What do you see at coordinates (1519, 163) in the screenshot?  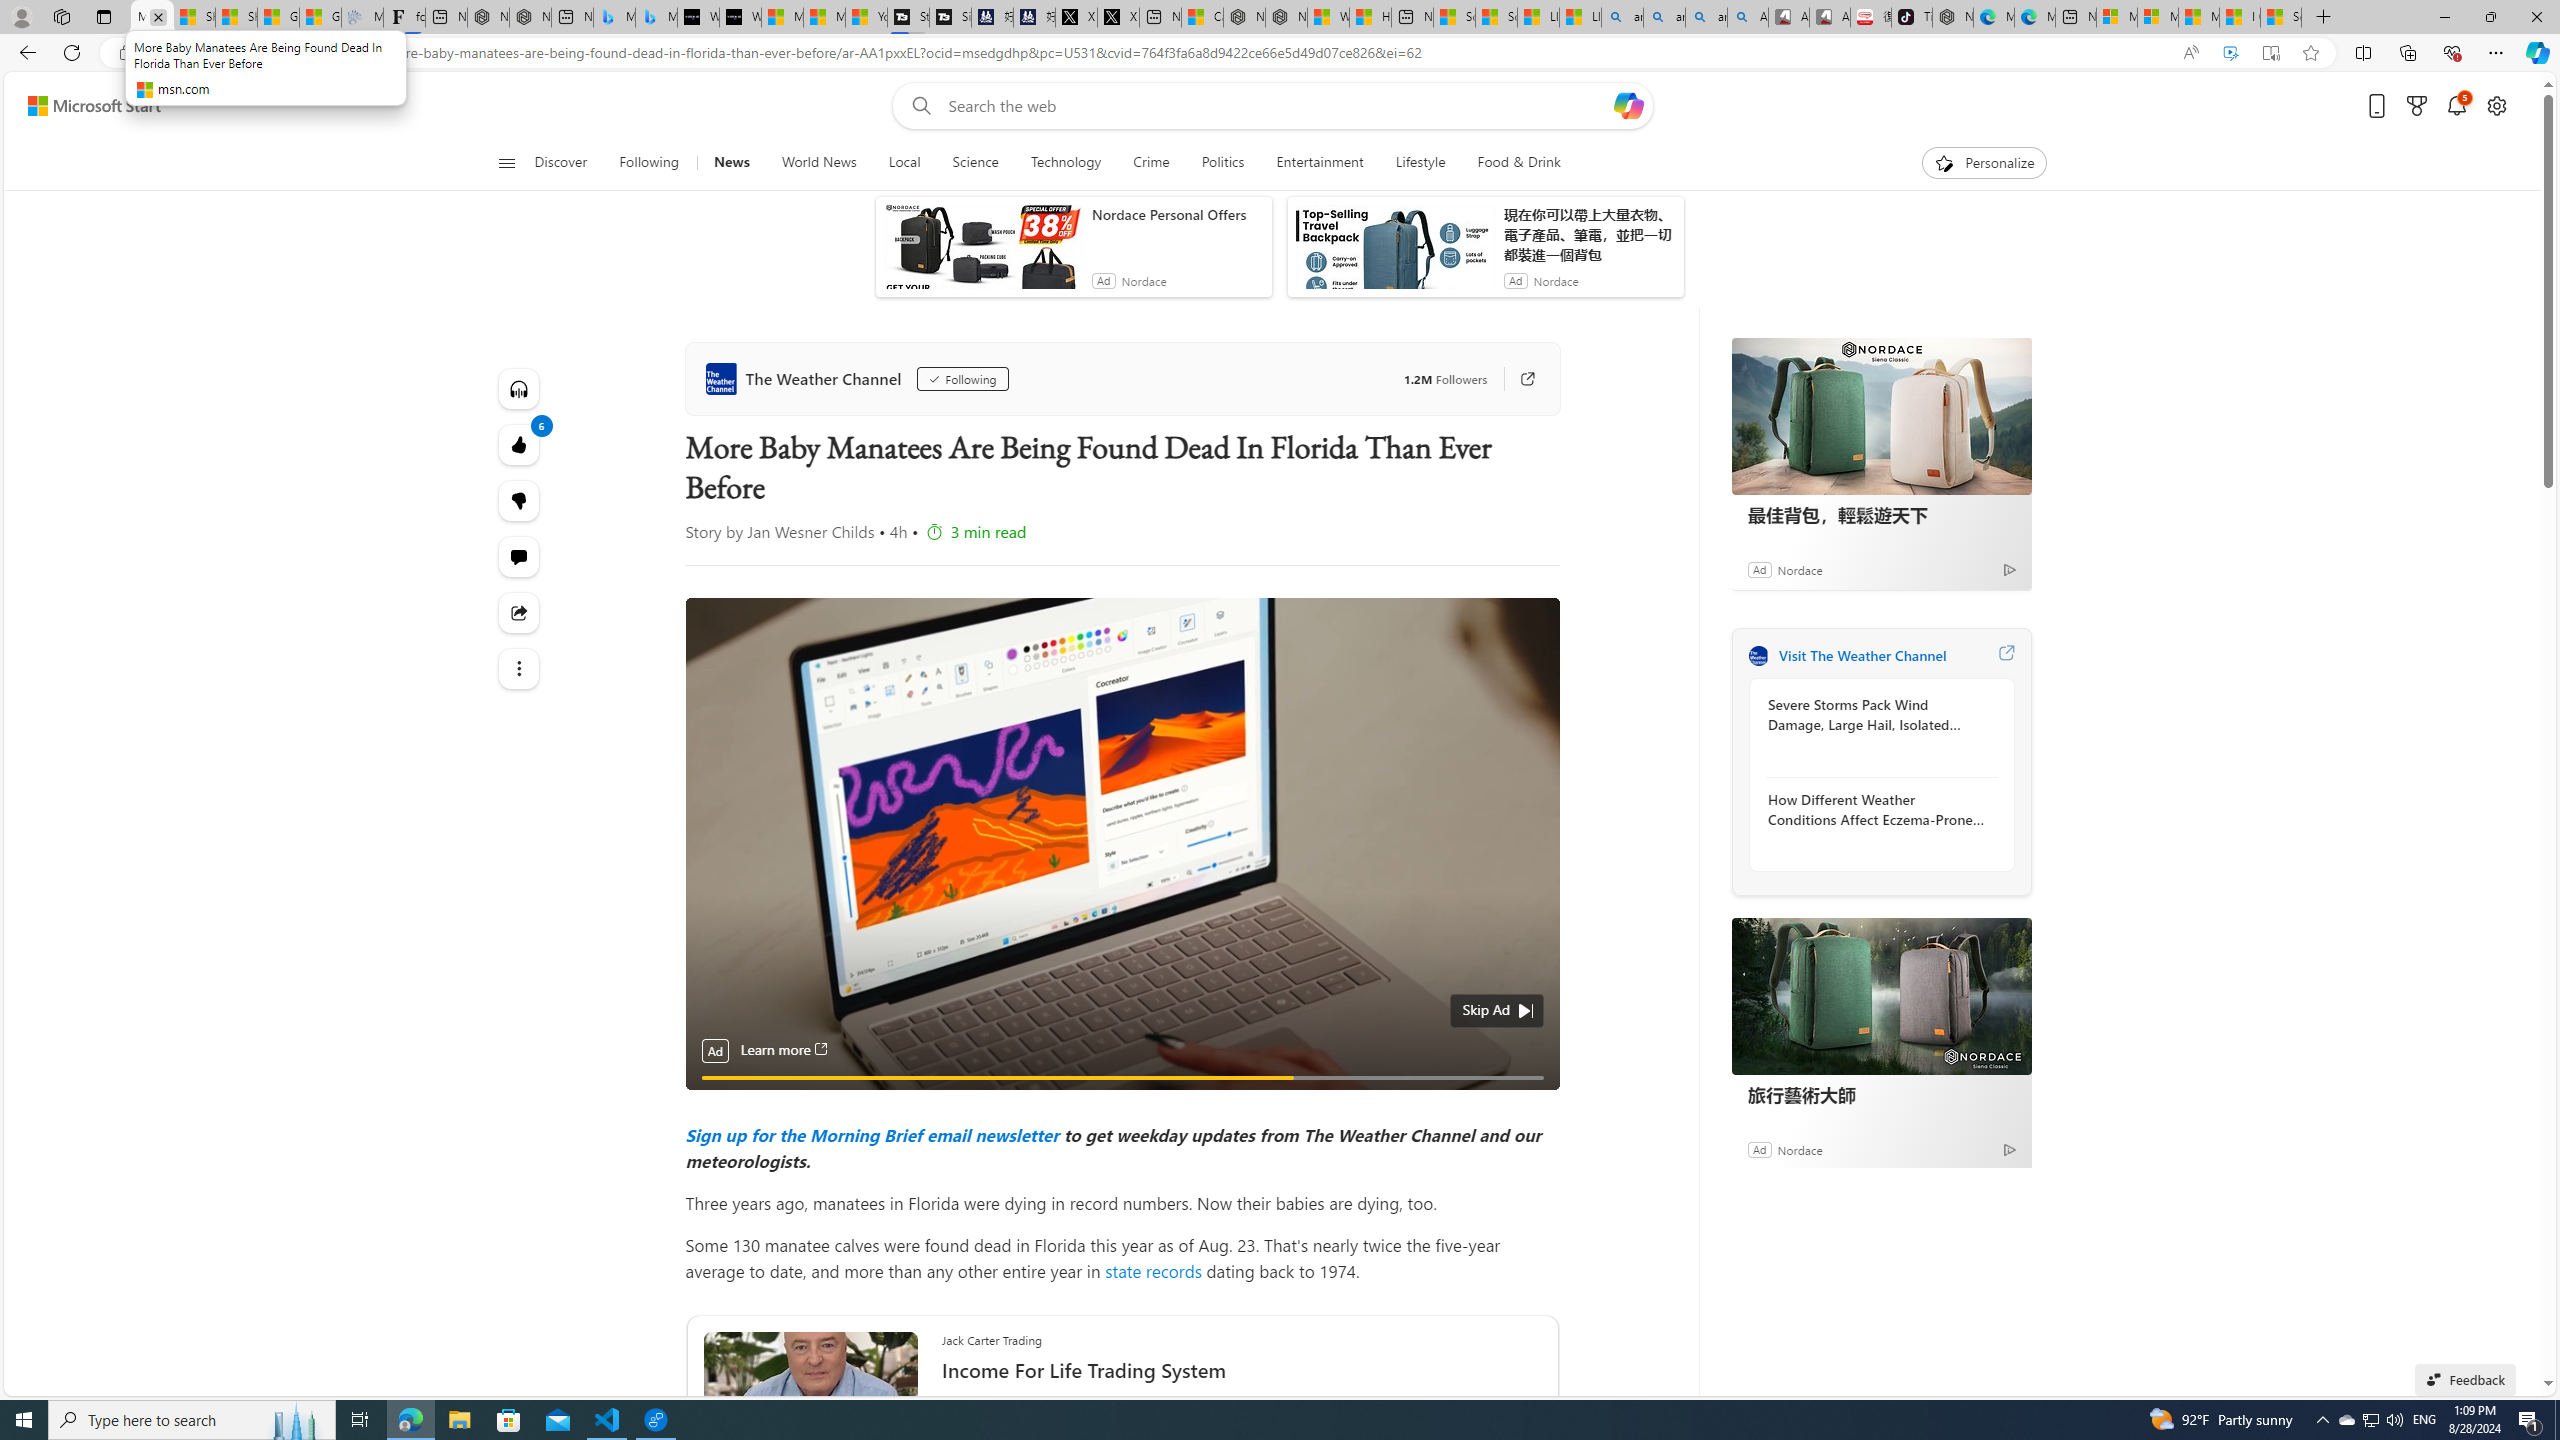 I see `Food & Drink` at bounding box center [1519, 163].